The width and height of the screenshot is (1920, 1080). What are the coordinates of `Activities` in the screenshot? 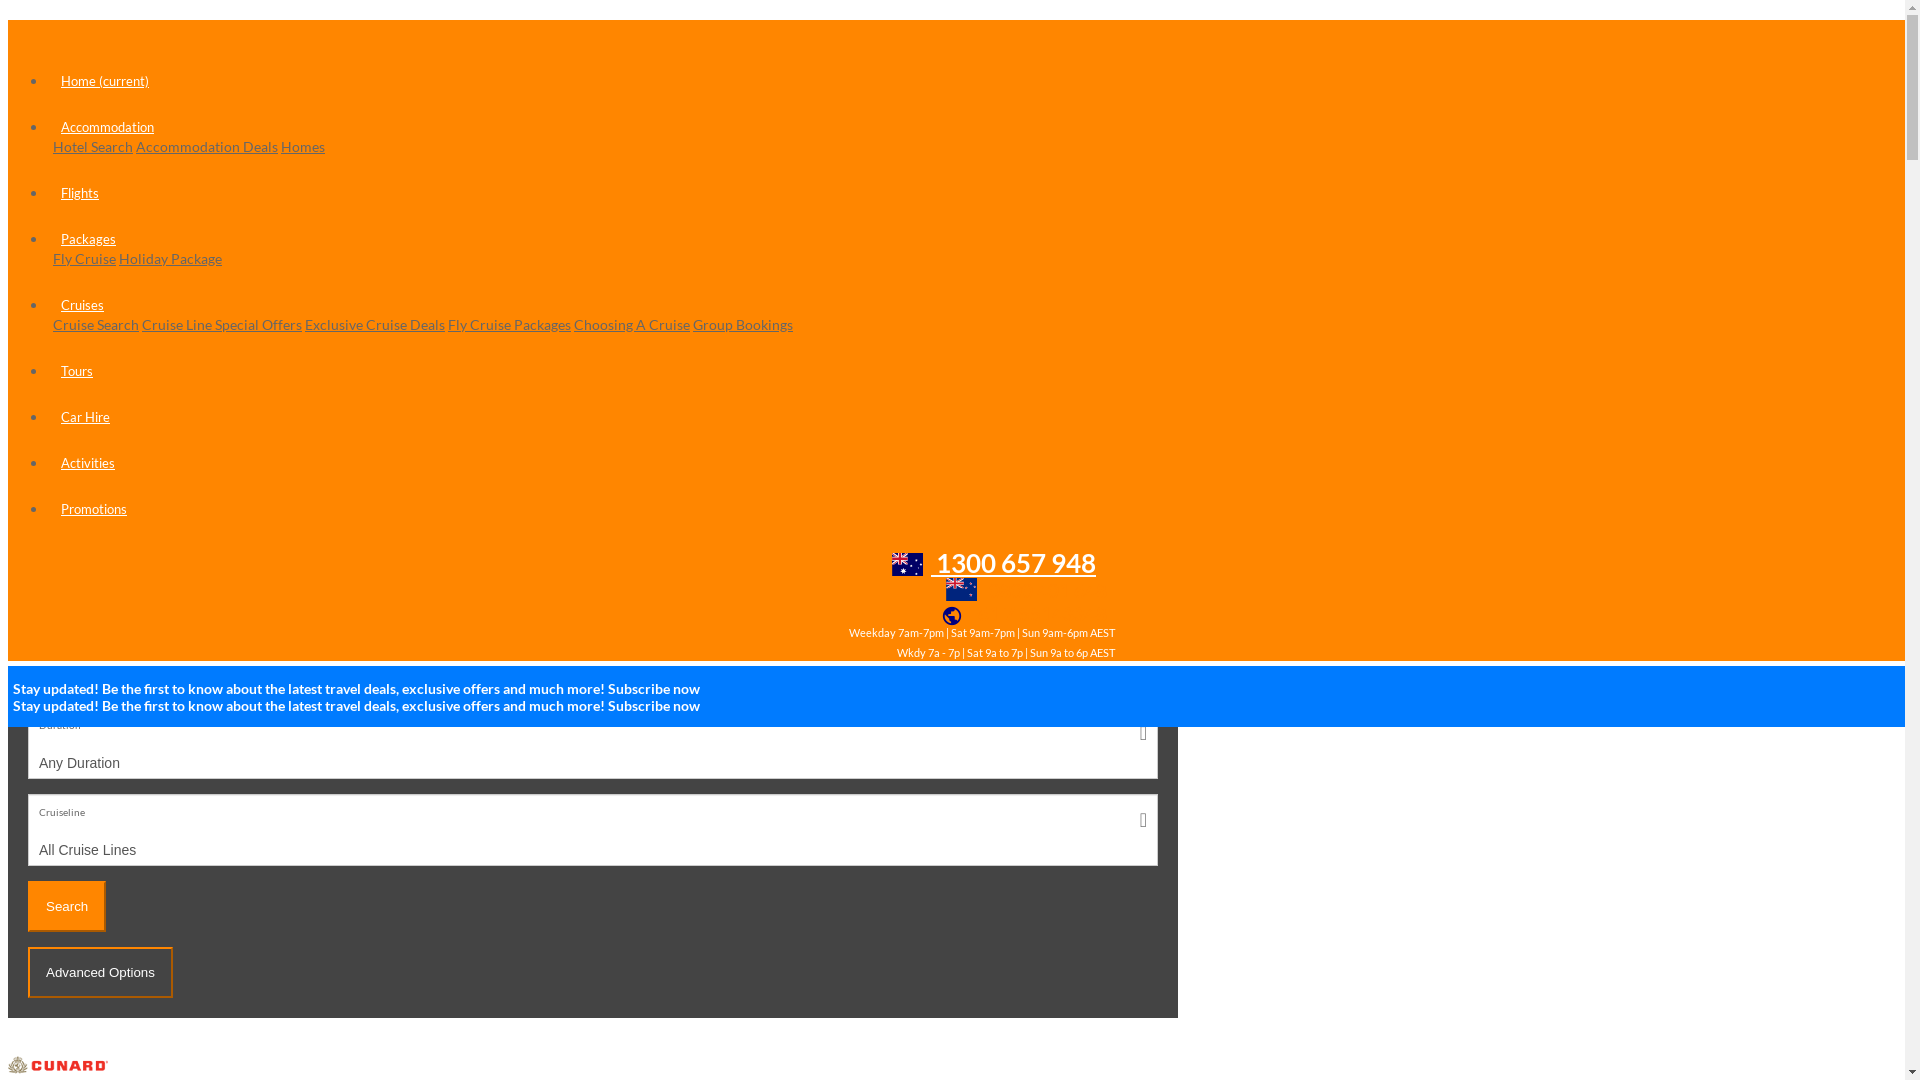 It's located at (88, 463).